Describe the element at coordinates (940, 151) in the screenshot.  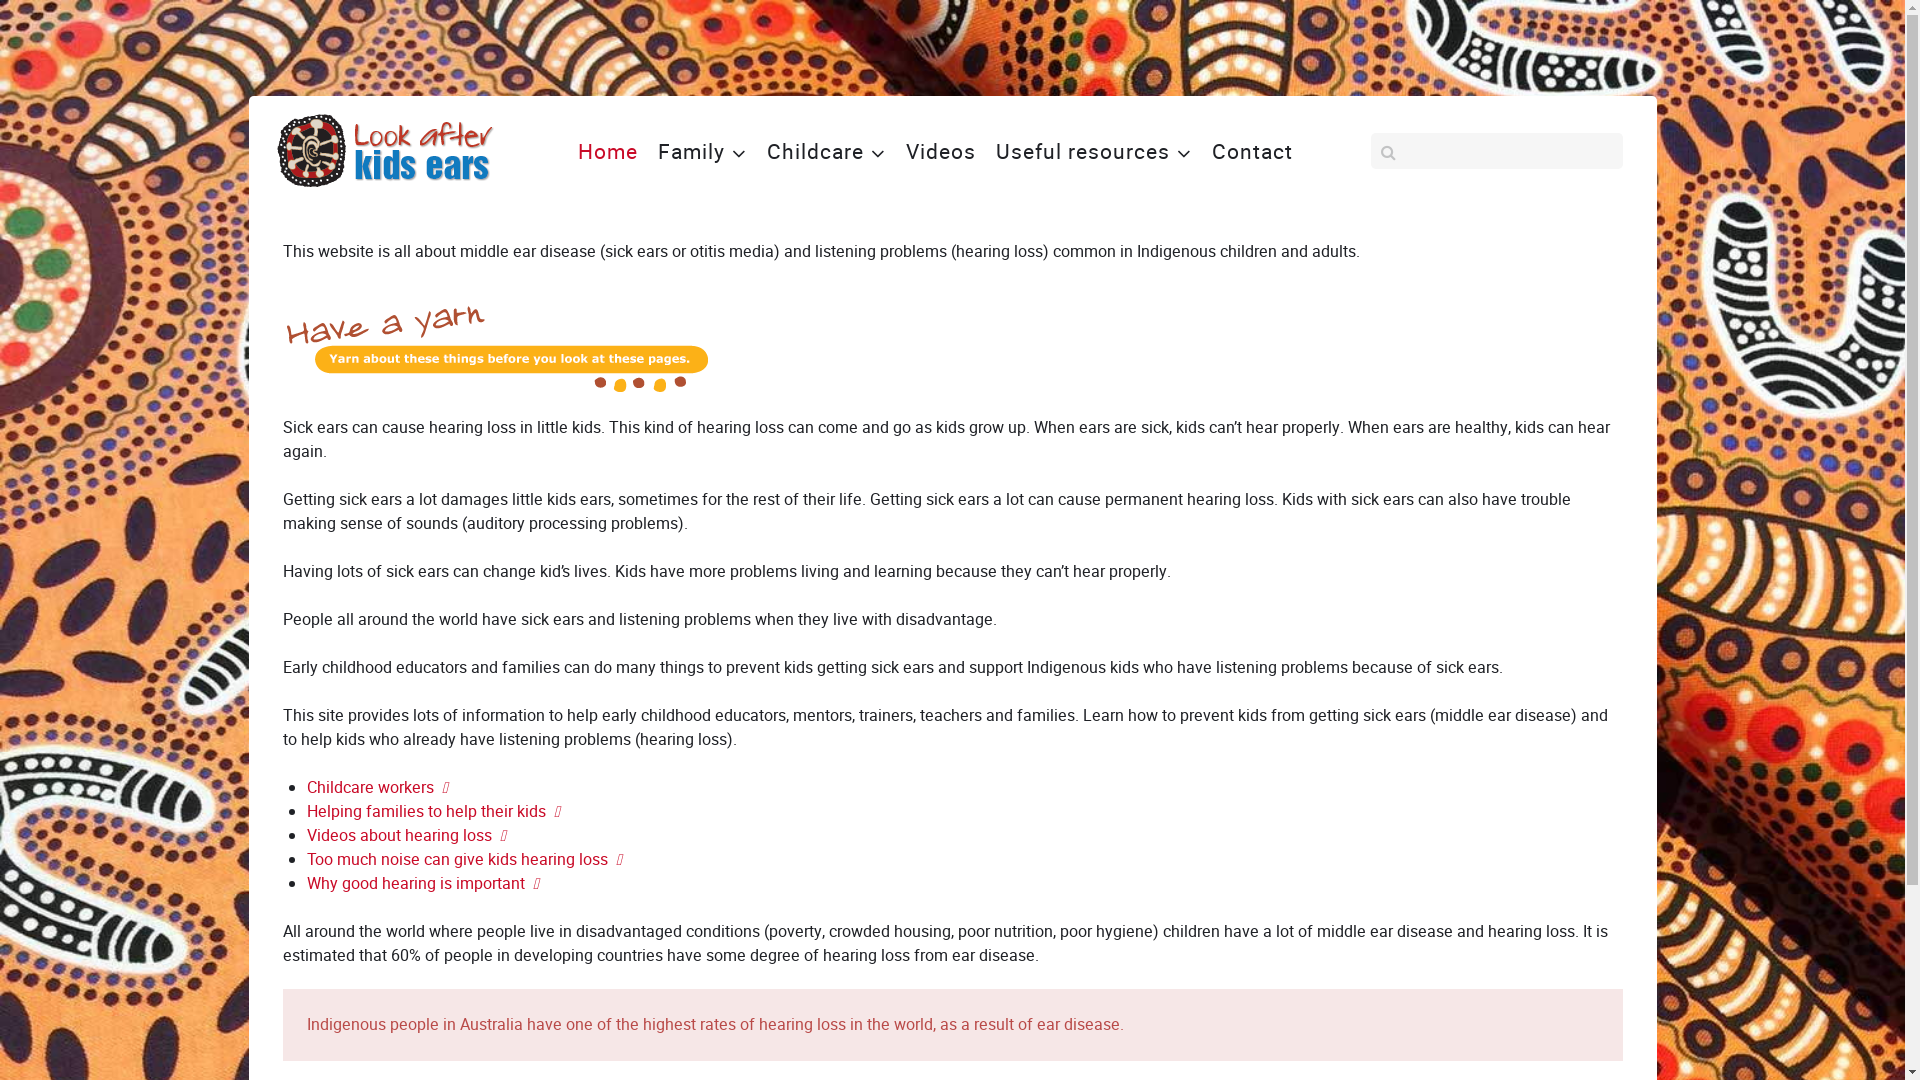
I see `Videos` at that location.